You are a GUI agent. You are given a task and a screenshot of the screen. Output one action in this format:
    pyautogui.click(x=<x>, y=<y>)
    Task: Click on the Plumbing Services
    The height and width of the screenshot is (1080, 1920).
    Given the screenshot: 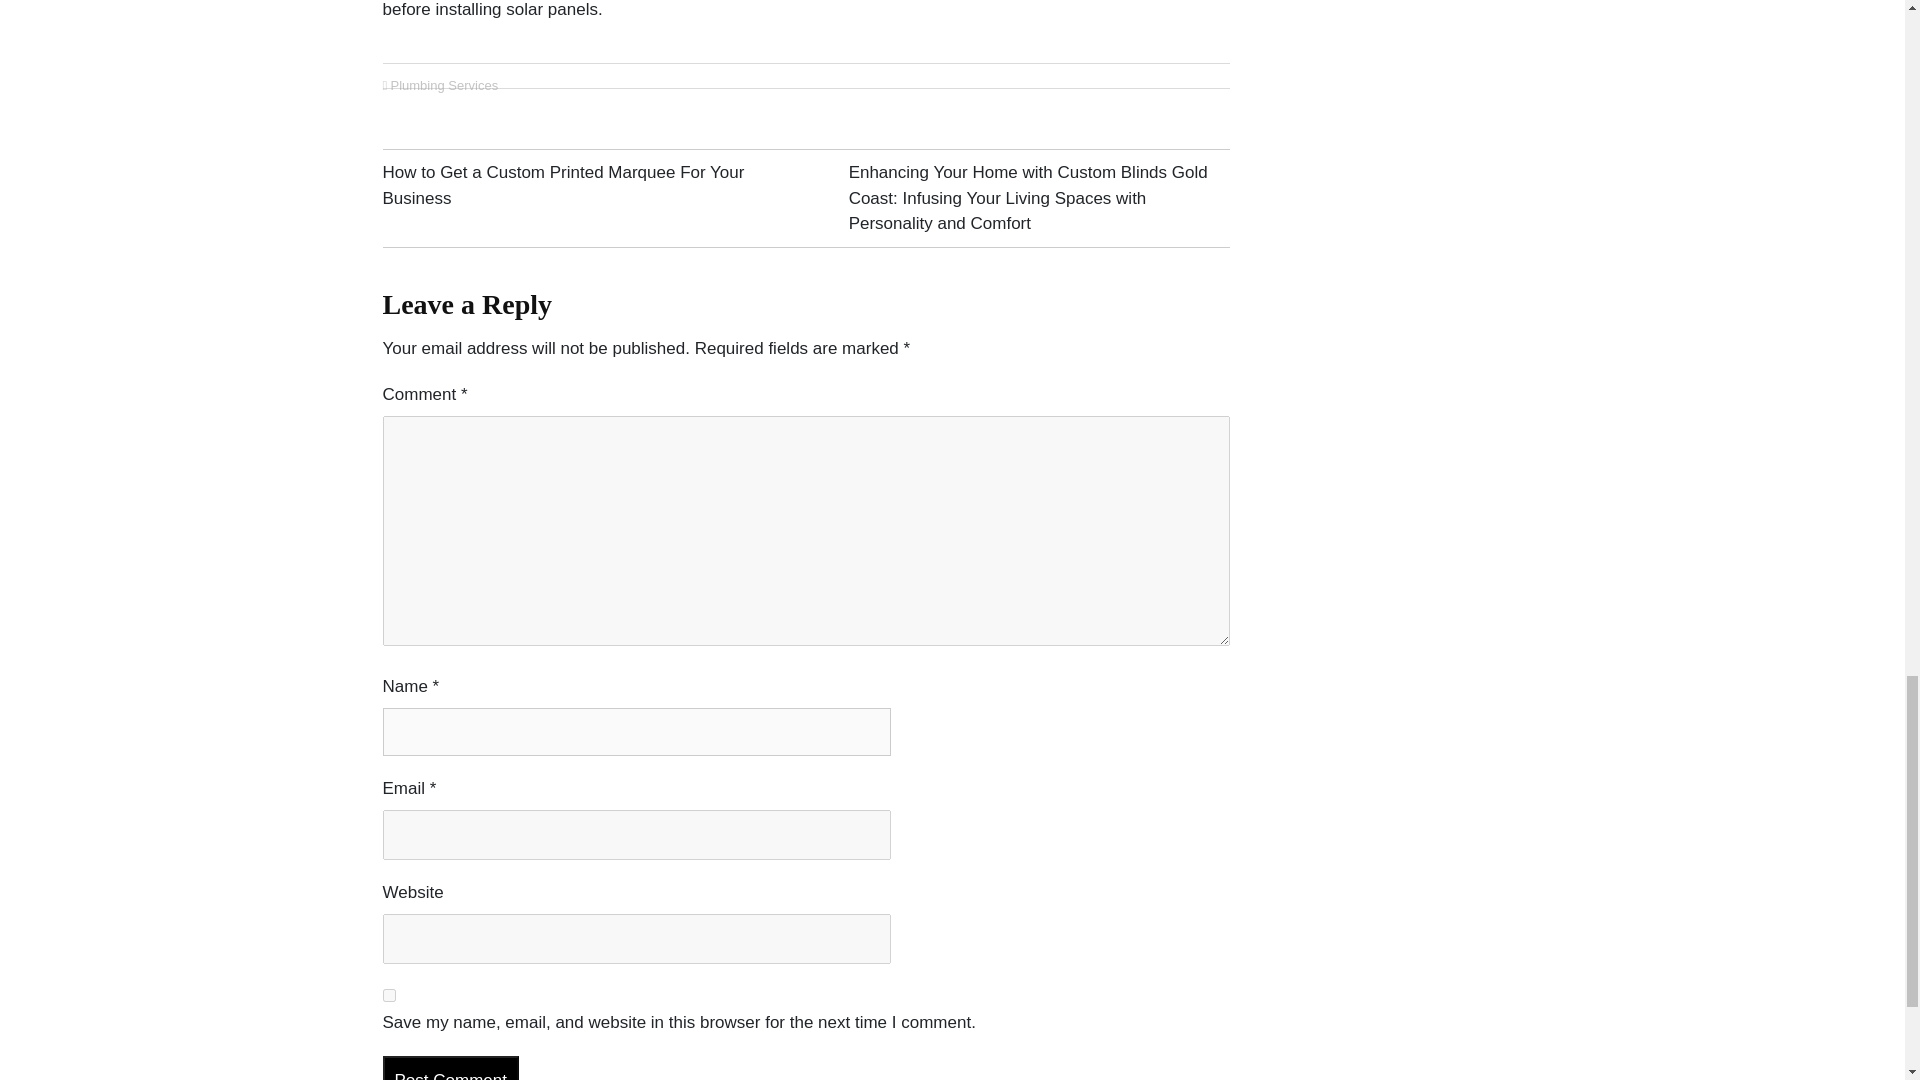 What is the action you would take?
    pyautogui.click(x=443, y=84)
    